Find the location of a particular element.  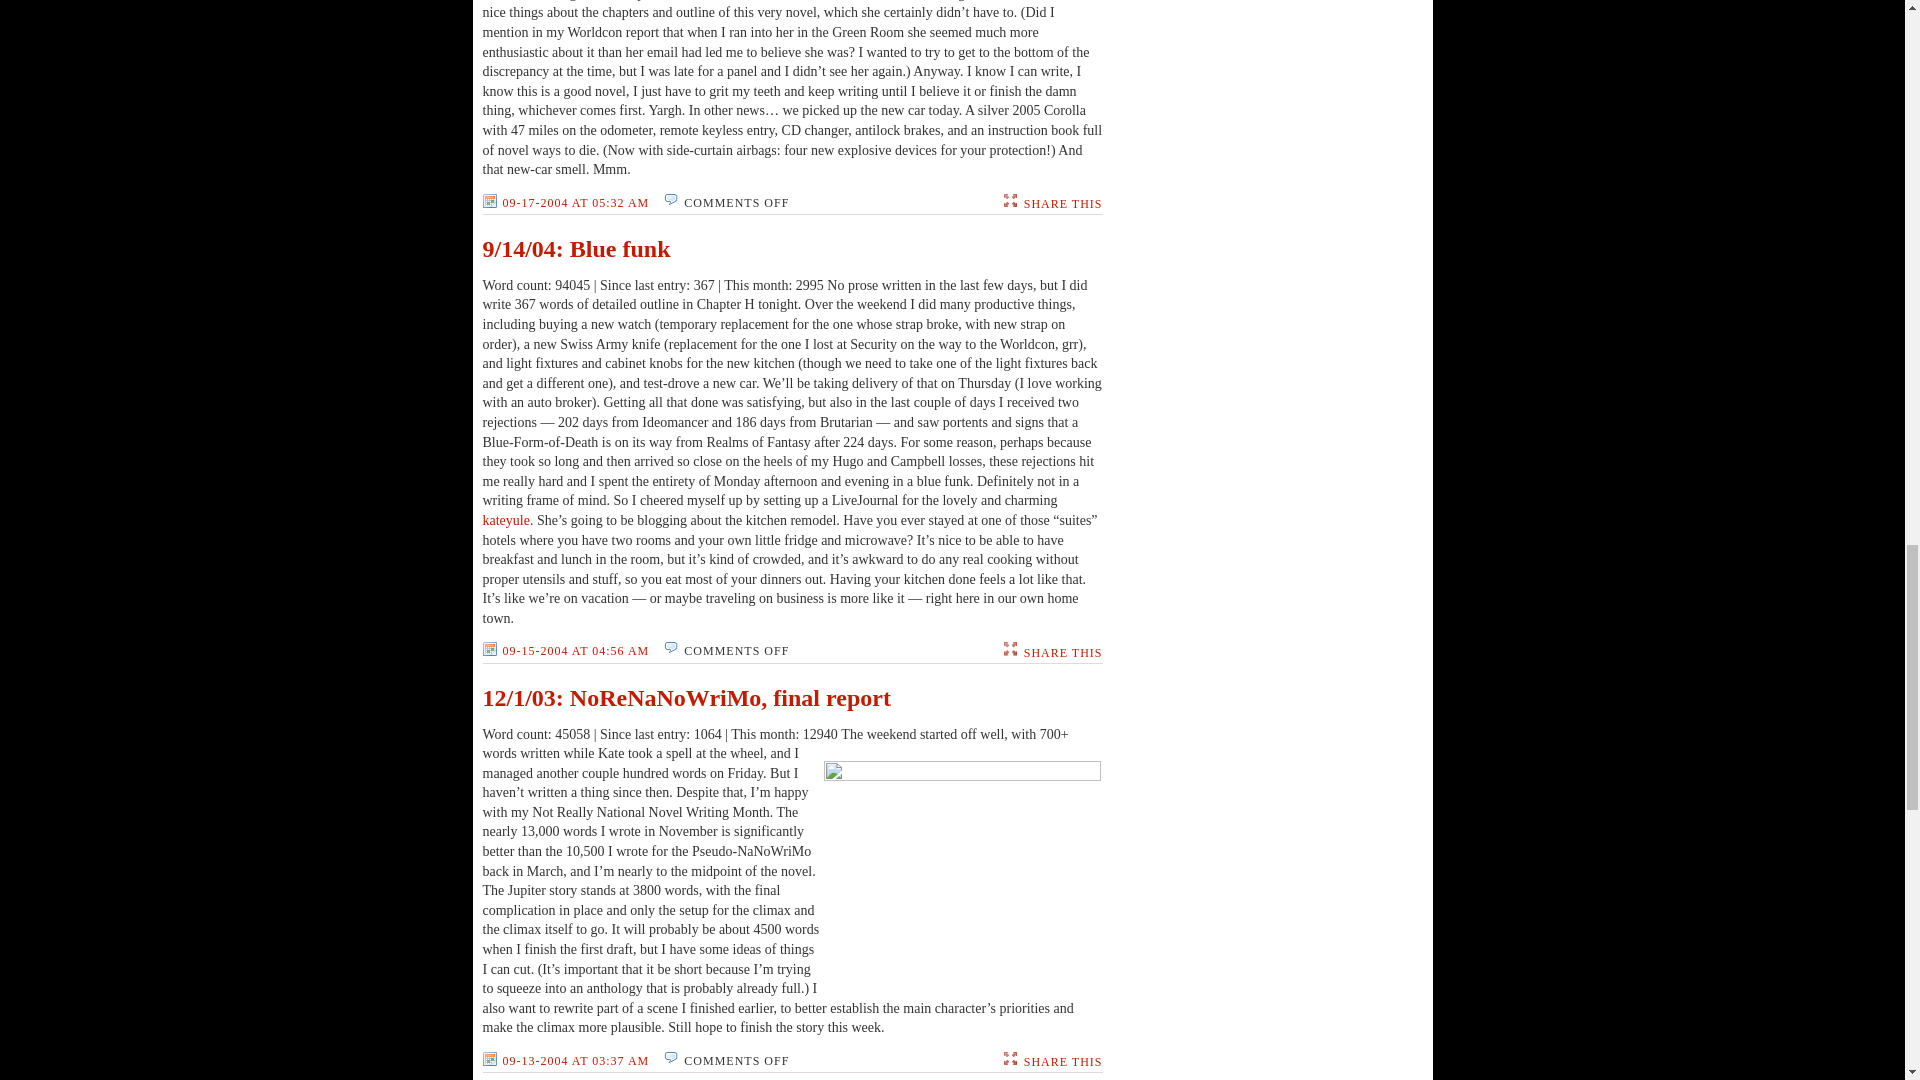

SHARE THIS is located at coordinates (1062, 652).